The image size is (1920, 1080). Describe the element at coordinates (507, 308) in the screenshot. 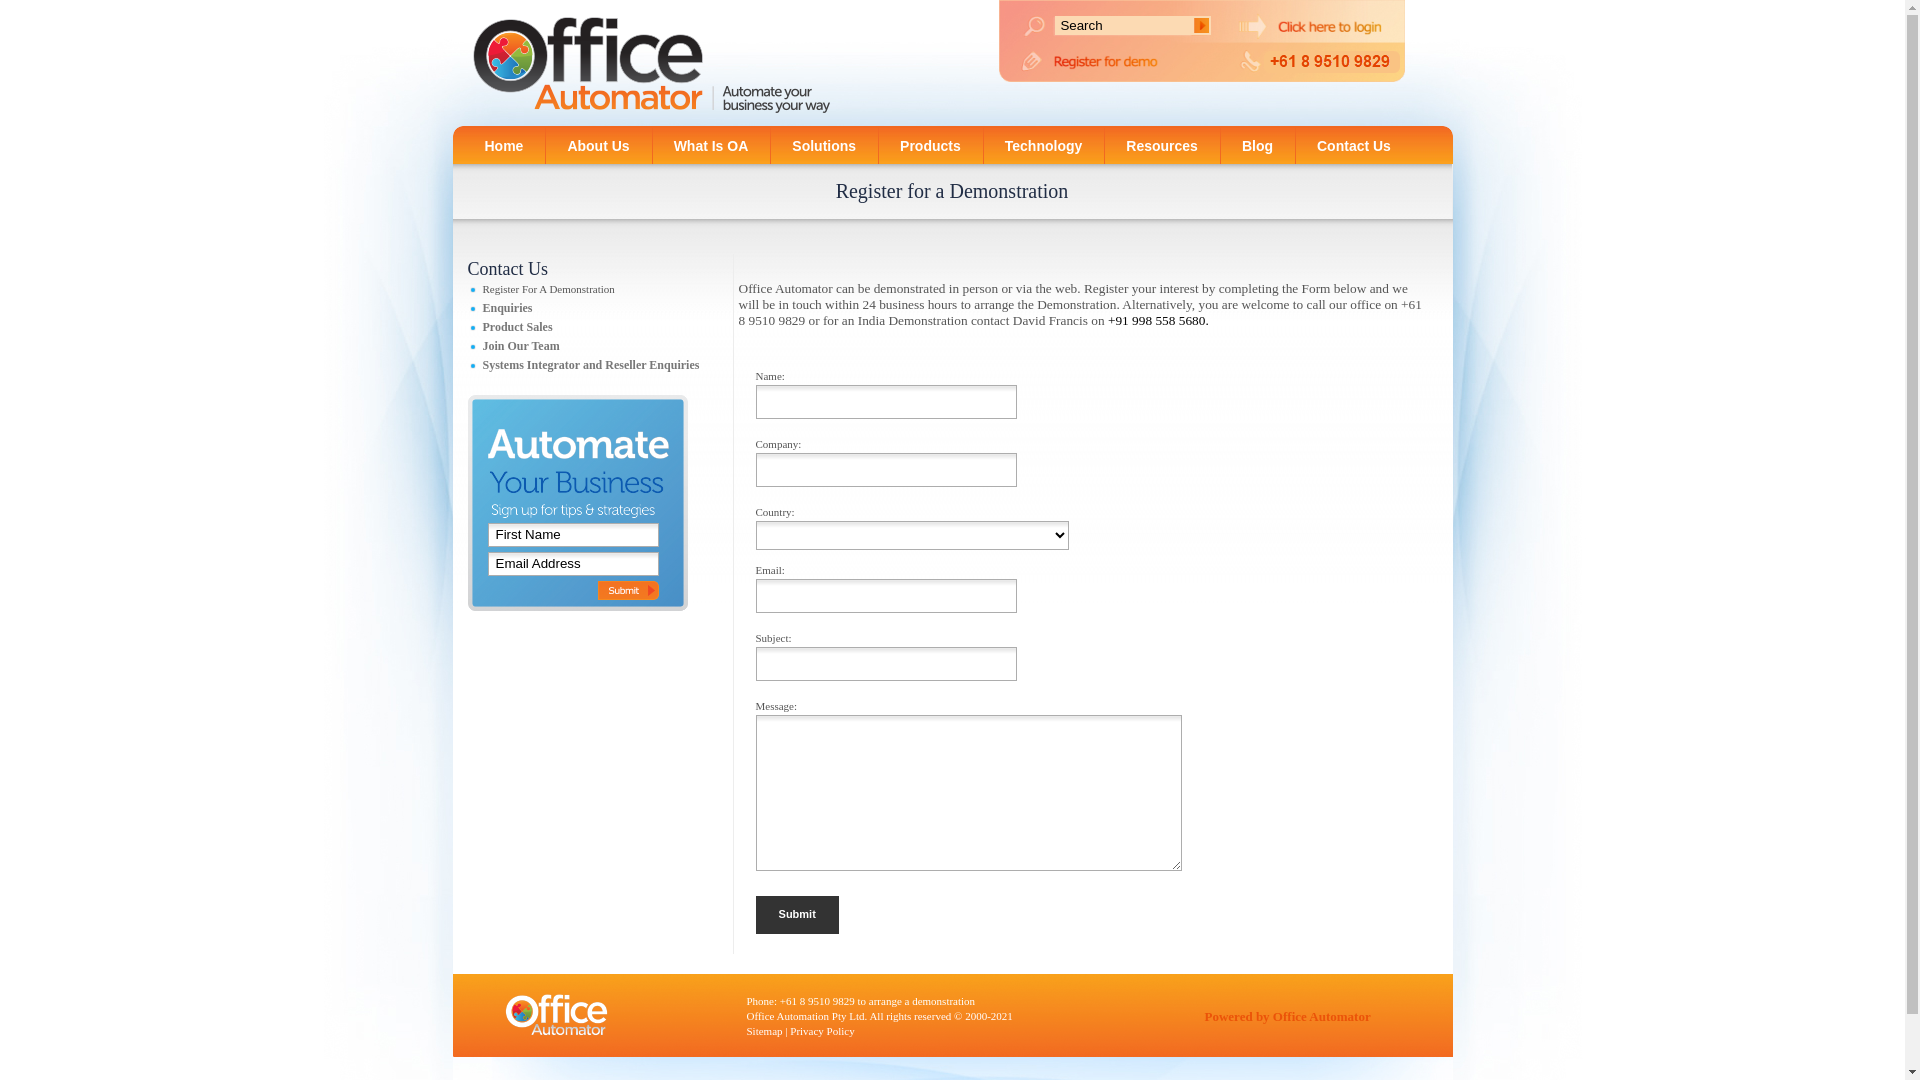

I see `Enquiries` at that location.